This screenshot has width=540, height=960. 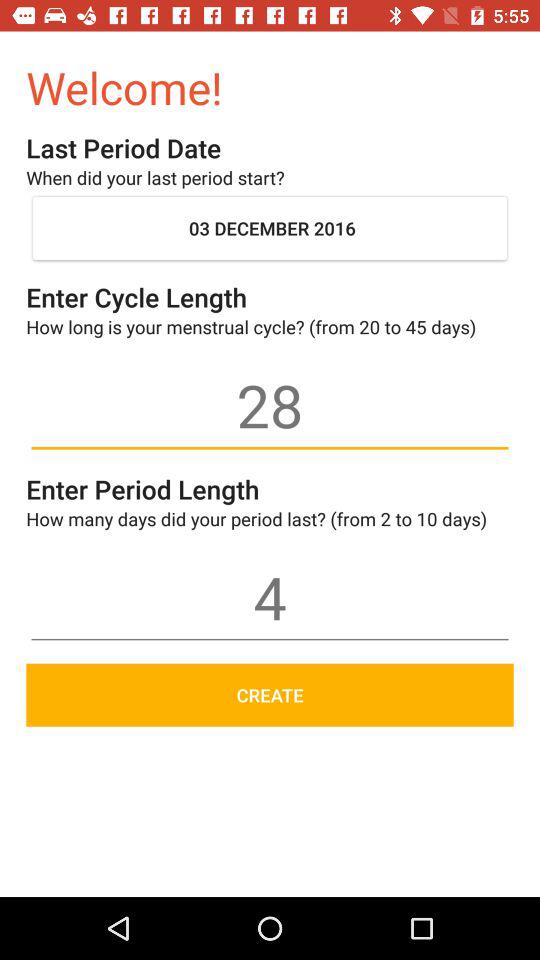 I want to click on turn off the item below 4 item, so click(x=270, y=694).